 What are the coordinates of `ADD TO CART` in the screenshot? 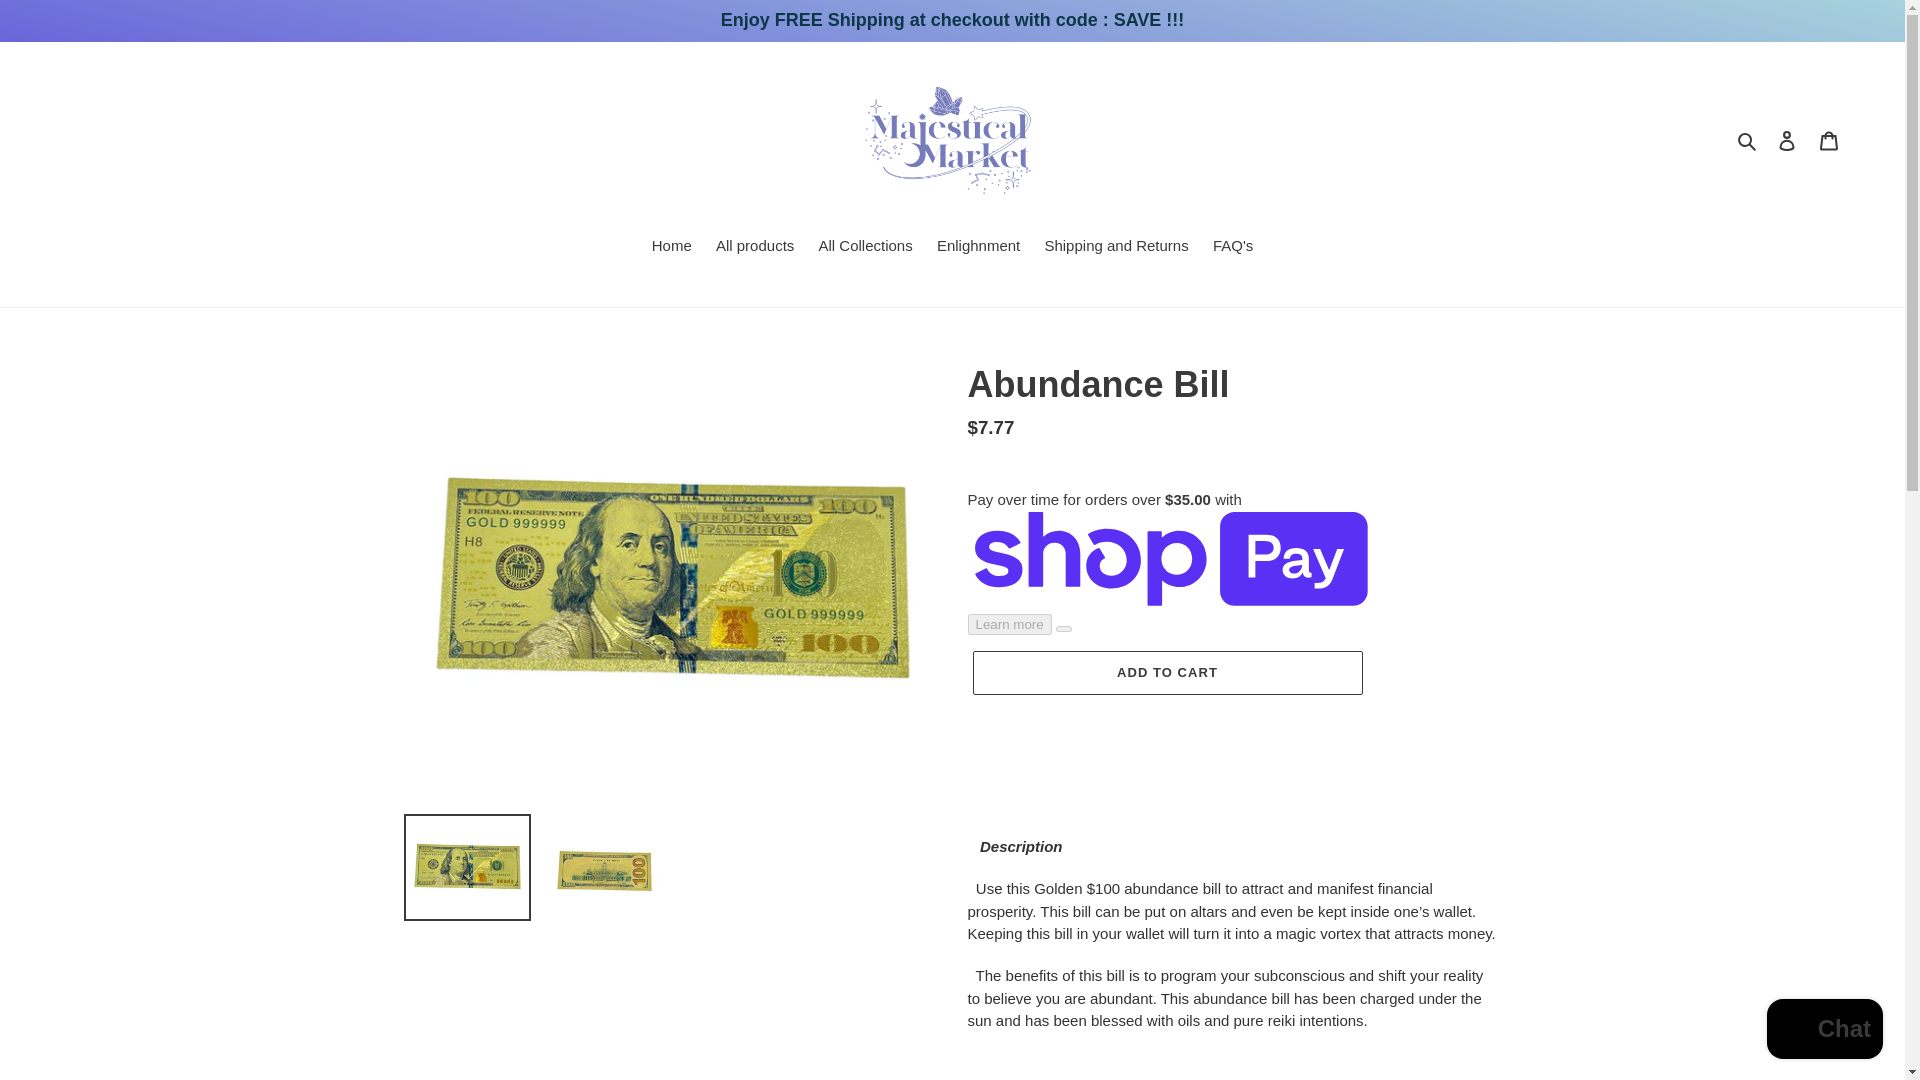 It's located at (1166, 673).